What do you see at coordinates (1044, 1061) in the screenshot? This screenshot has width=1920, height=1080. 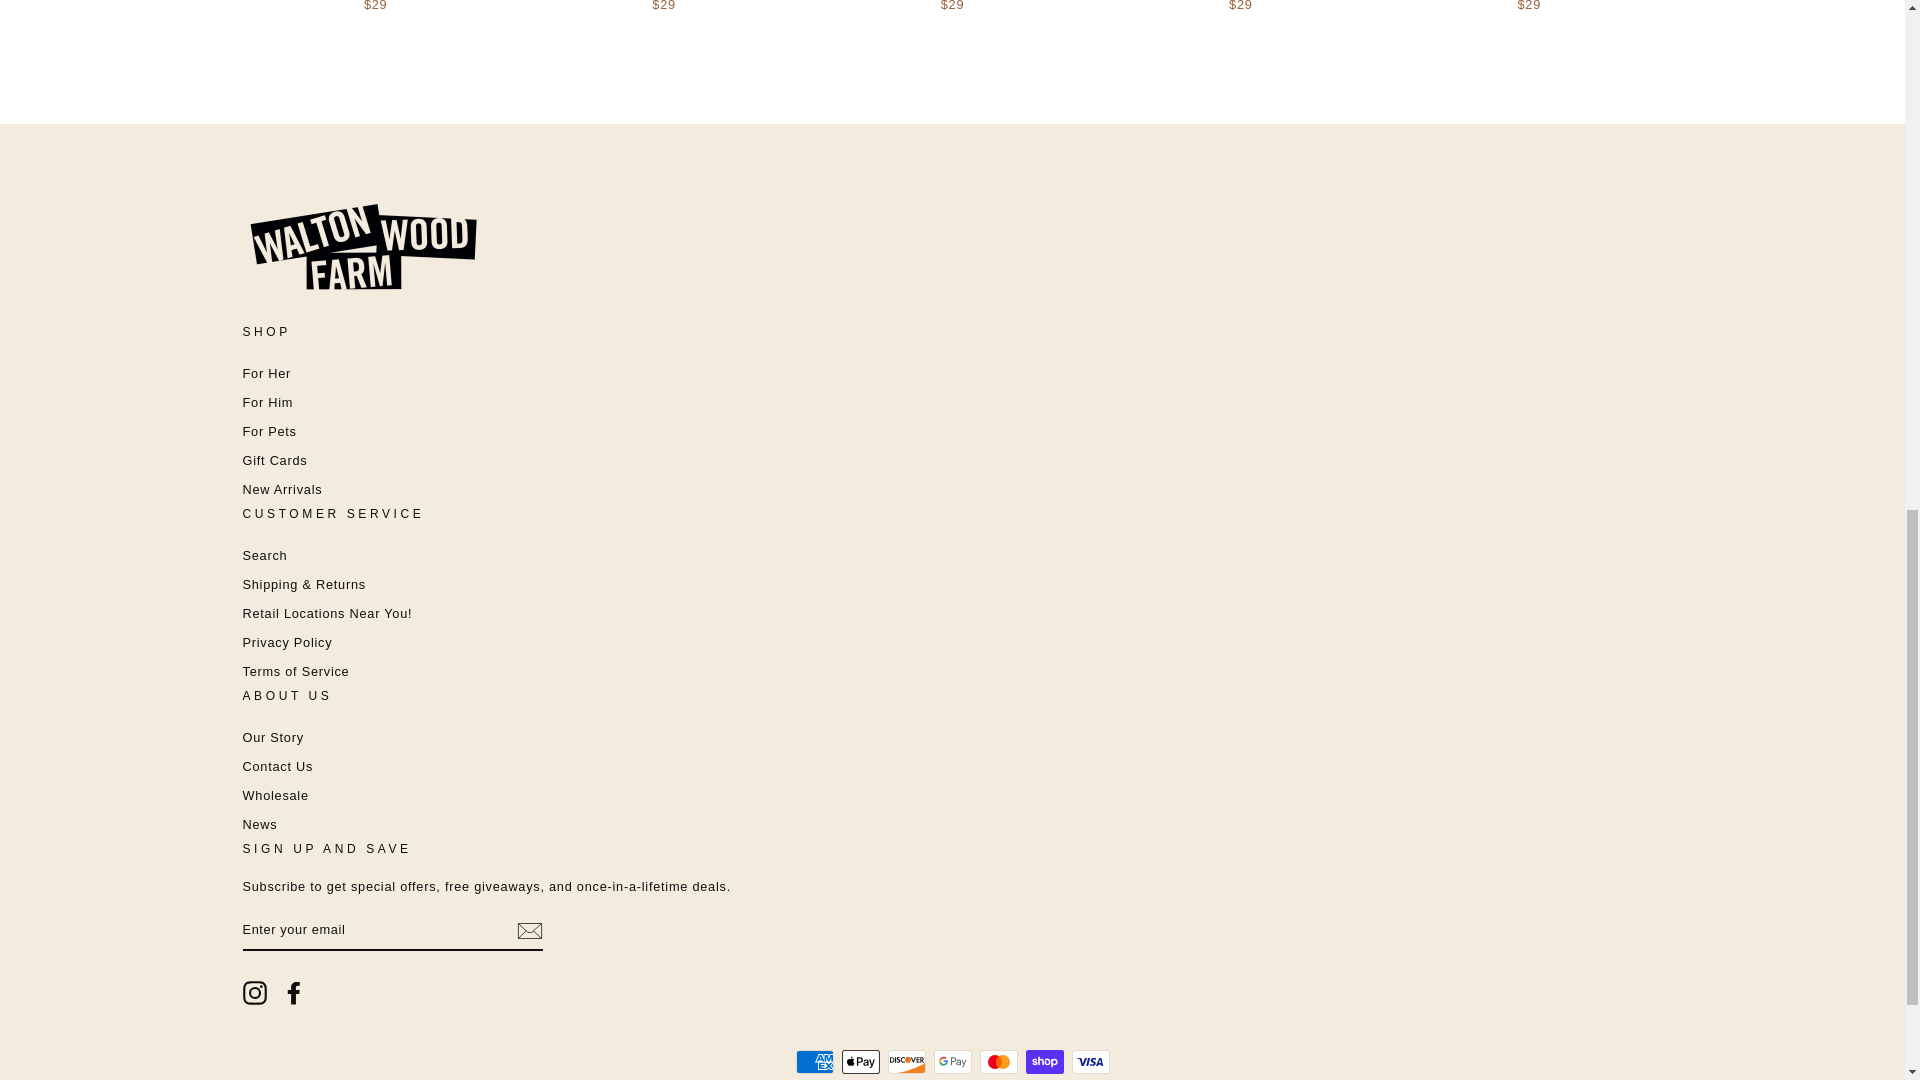 I see `Shop Pay` at bounding box center [1044, 1061].